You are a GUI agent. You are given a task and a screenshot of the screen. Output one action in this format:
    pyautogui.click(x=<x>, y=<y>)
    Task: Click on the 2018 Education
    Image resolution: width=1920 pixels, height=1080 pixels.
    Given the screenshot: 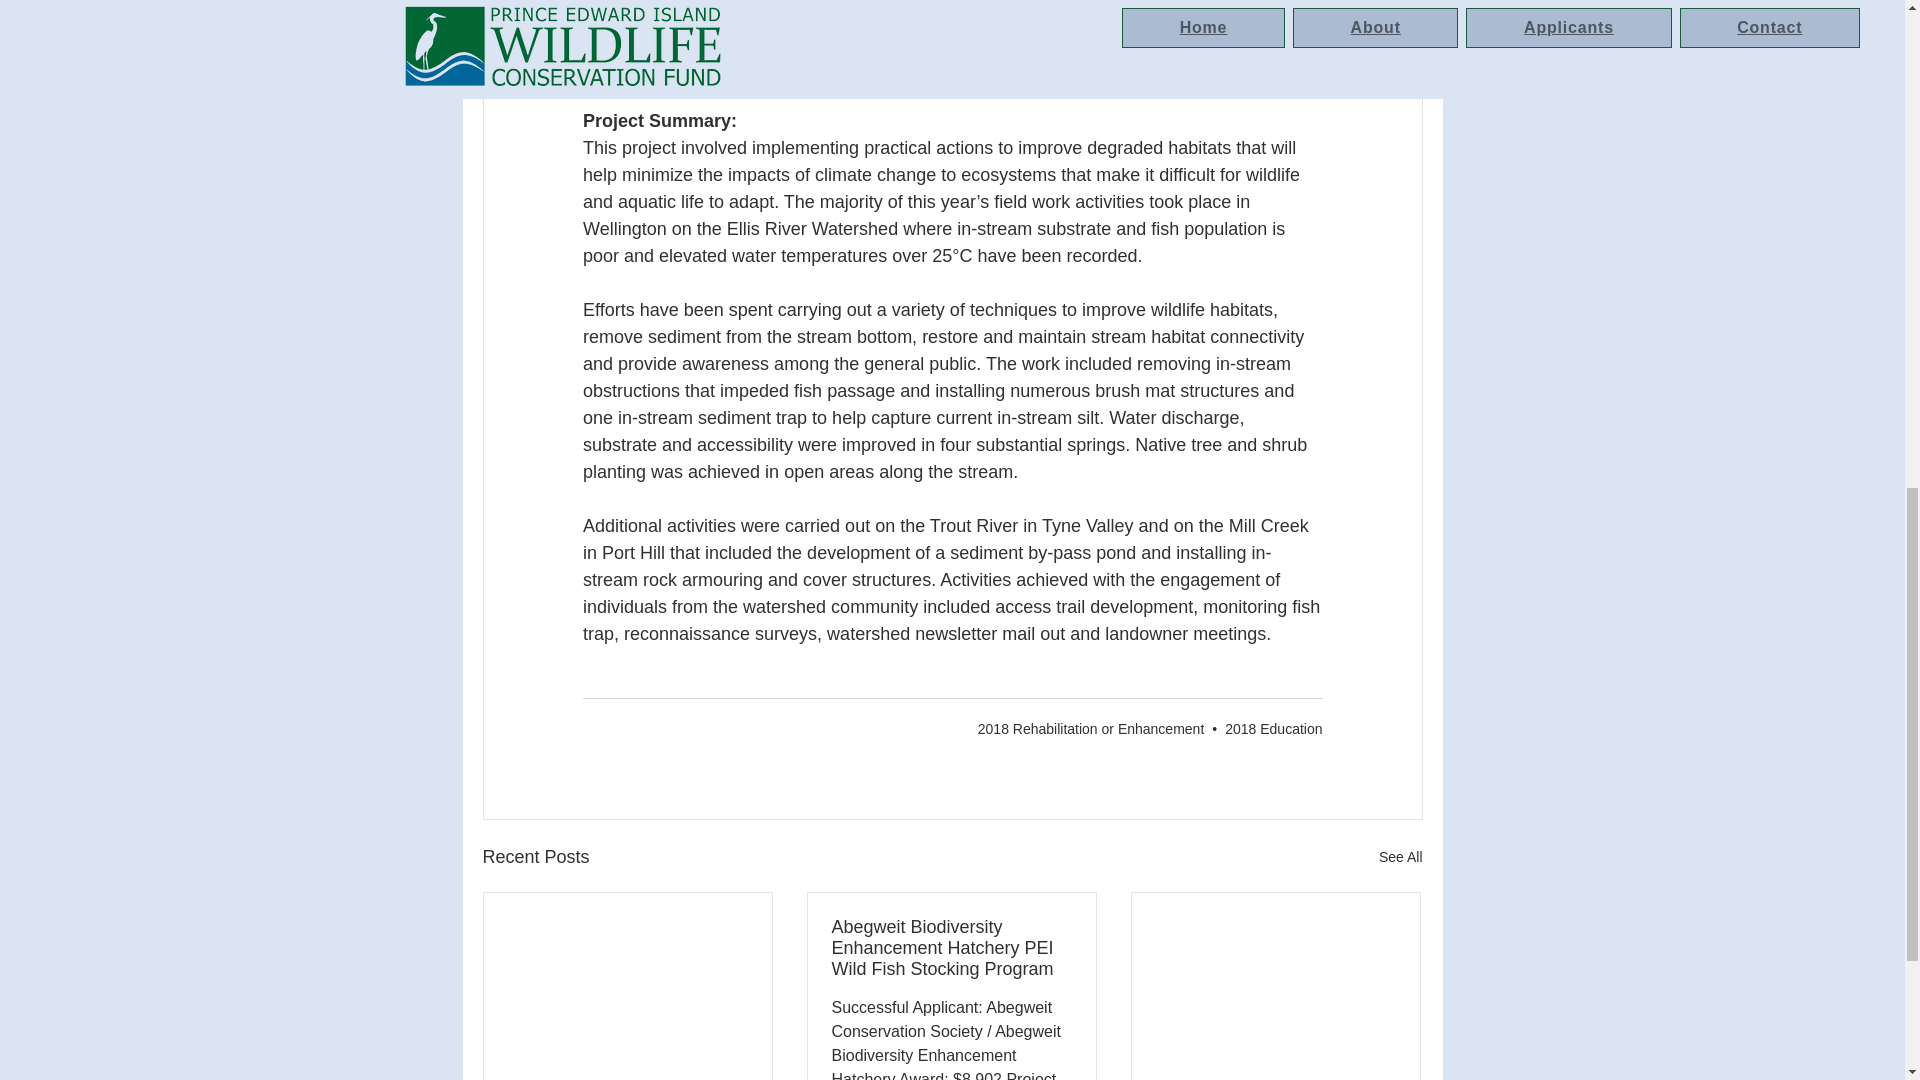 What is the action you would take?
    pyautogui.click(x=1273, y=728)
    